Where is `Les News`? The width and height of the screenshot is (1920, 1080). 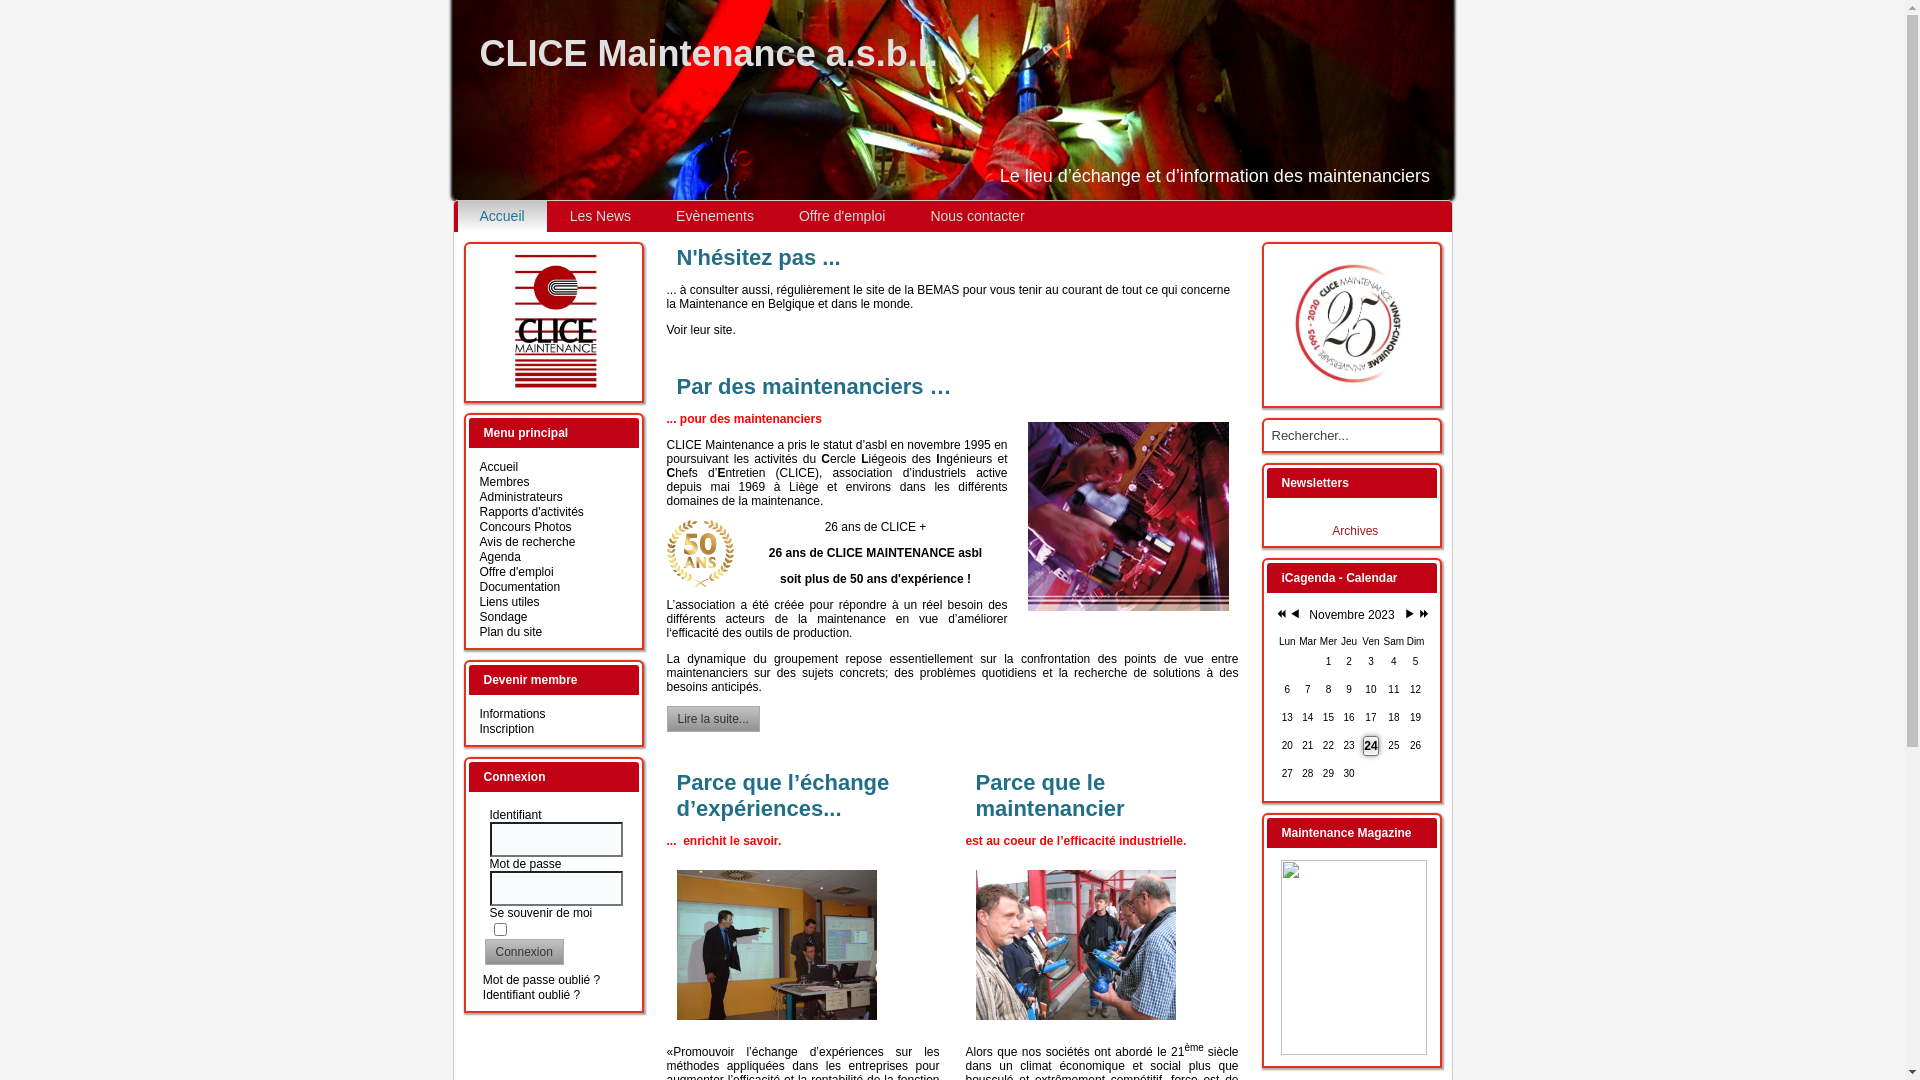 Les News is located at coordinates (600, 216).